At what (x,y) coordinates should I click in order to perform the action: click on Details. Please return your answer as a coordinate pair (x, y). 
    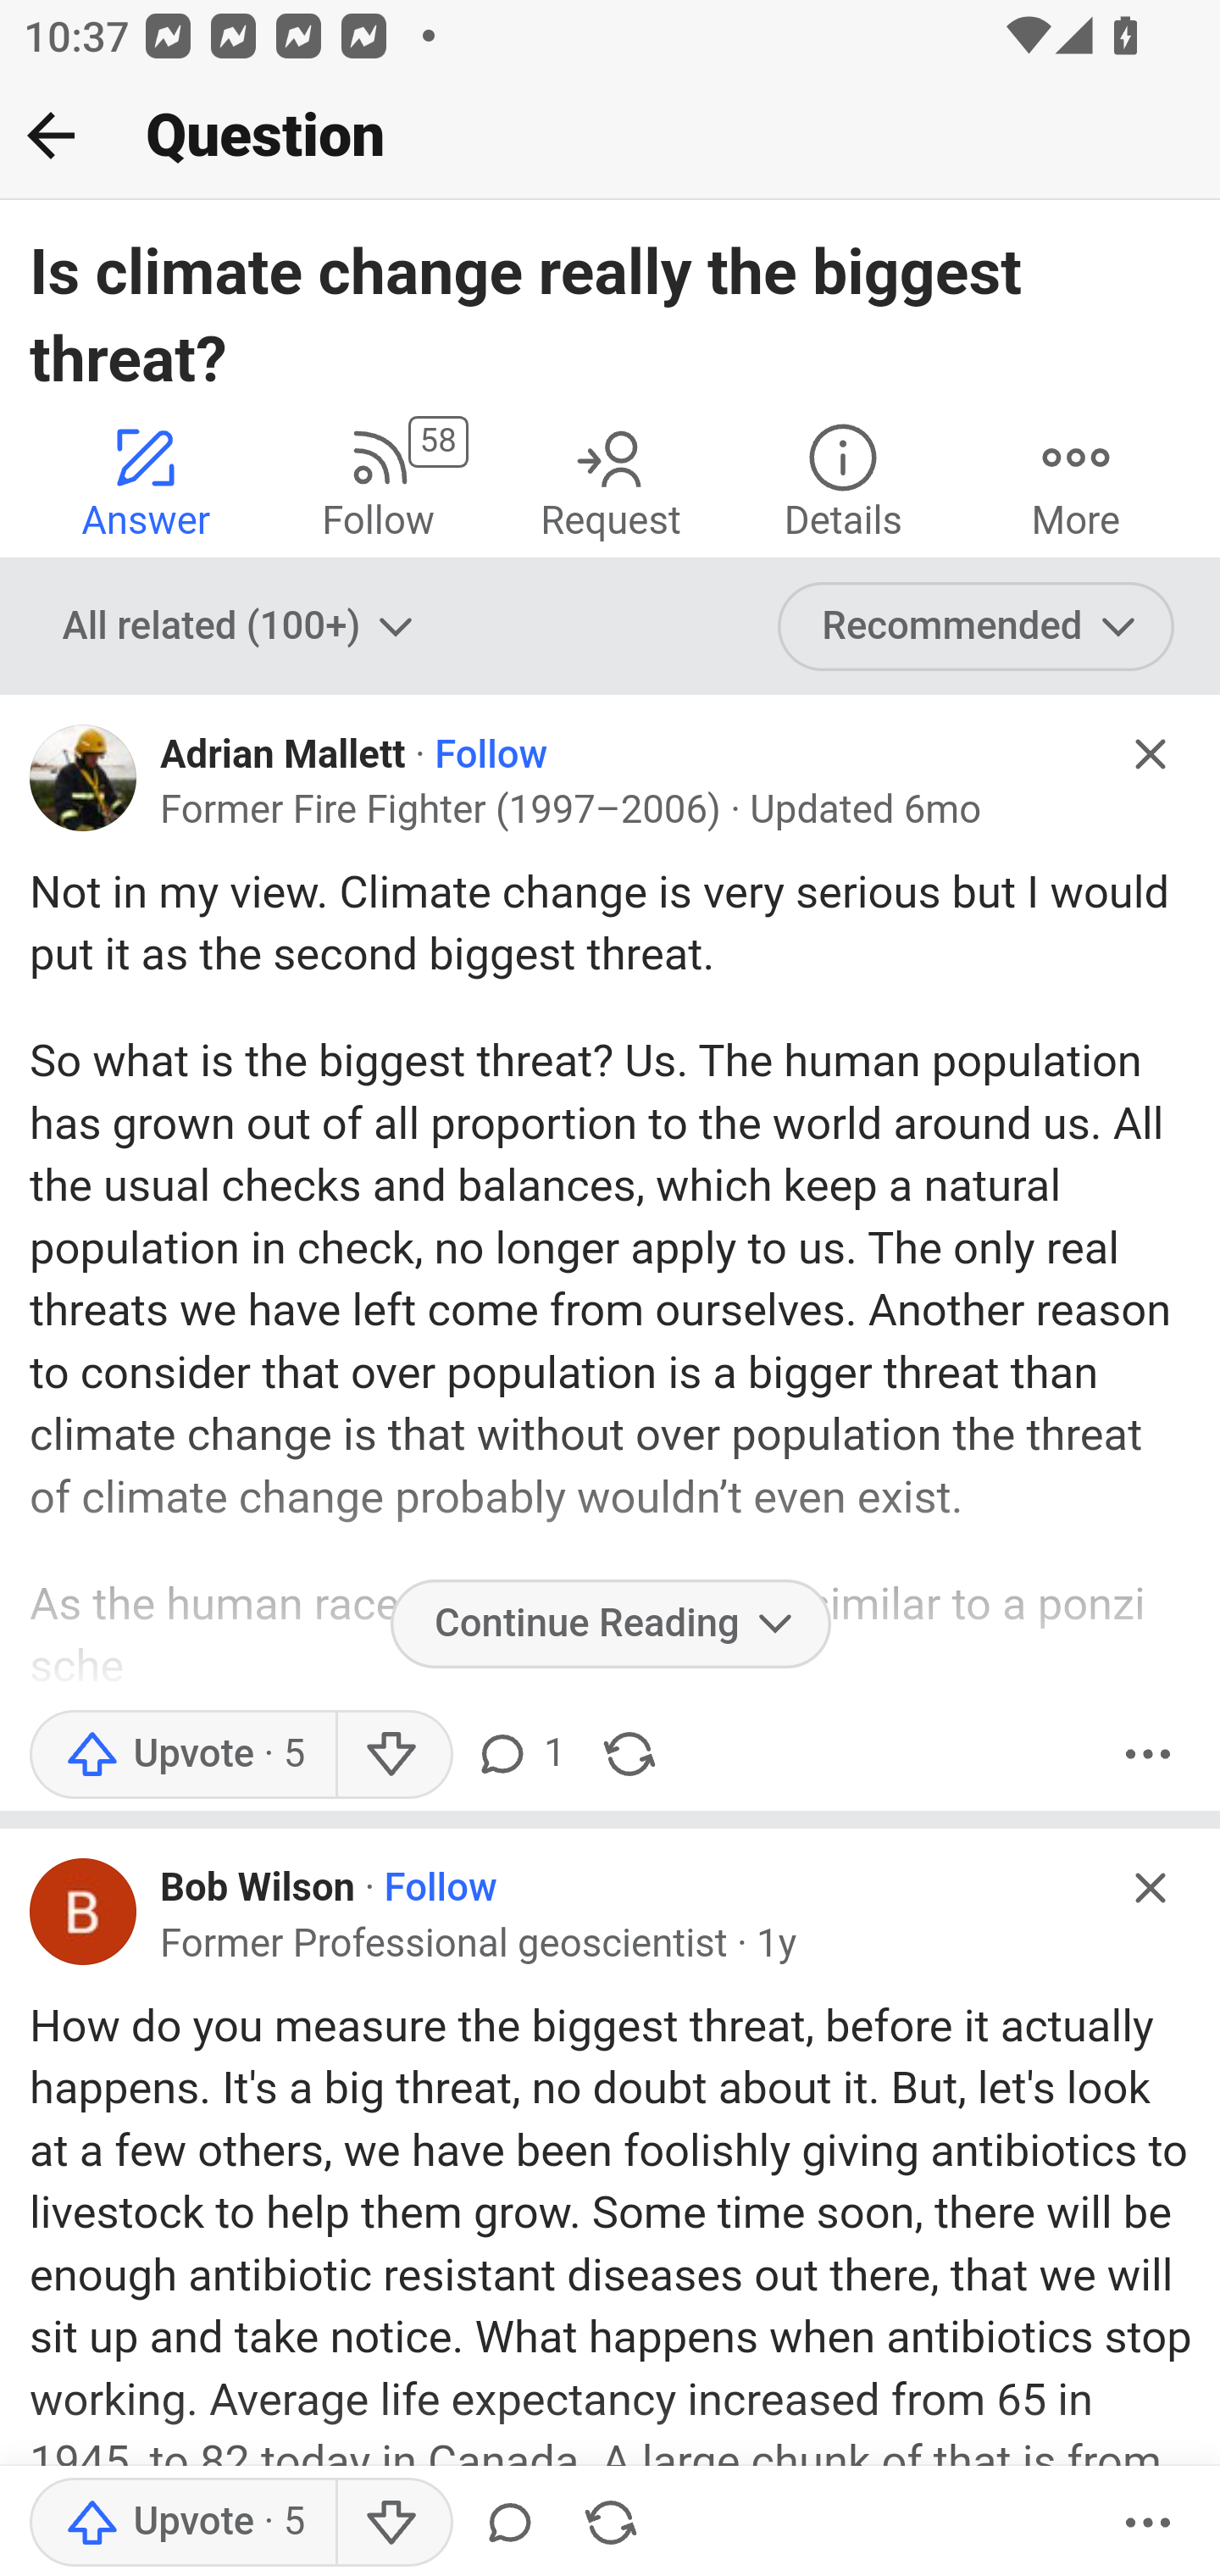
    Looking at the image, I should click on (843, 480).